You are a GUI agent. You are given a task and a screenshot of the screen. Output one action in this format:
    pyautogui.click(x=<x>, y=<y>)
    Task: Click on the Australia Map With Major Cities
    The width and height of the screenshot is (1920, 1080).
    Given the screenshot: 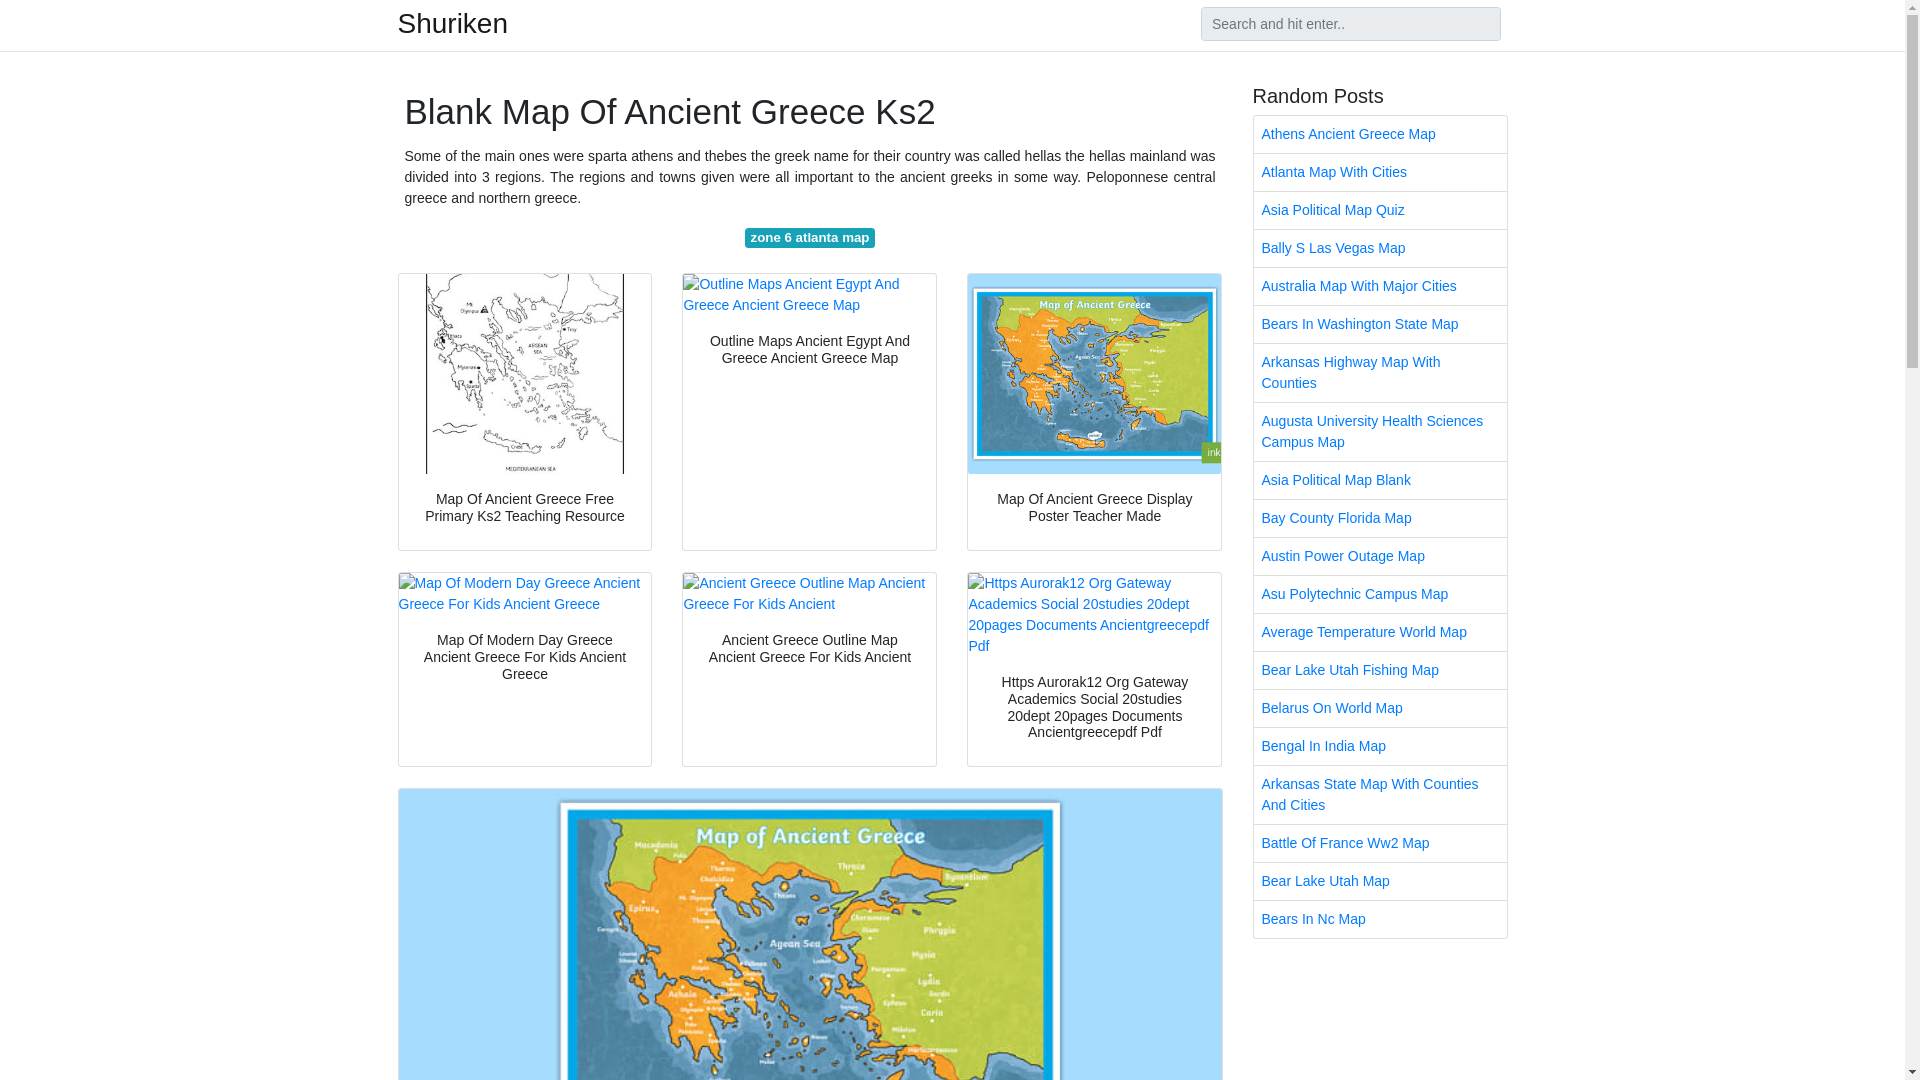 What is the action you would take?
    pyautogui.click(x=1380, y=286)
    